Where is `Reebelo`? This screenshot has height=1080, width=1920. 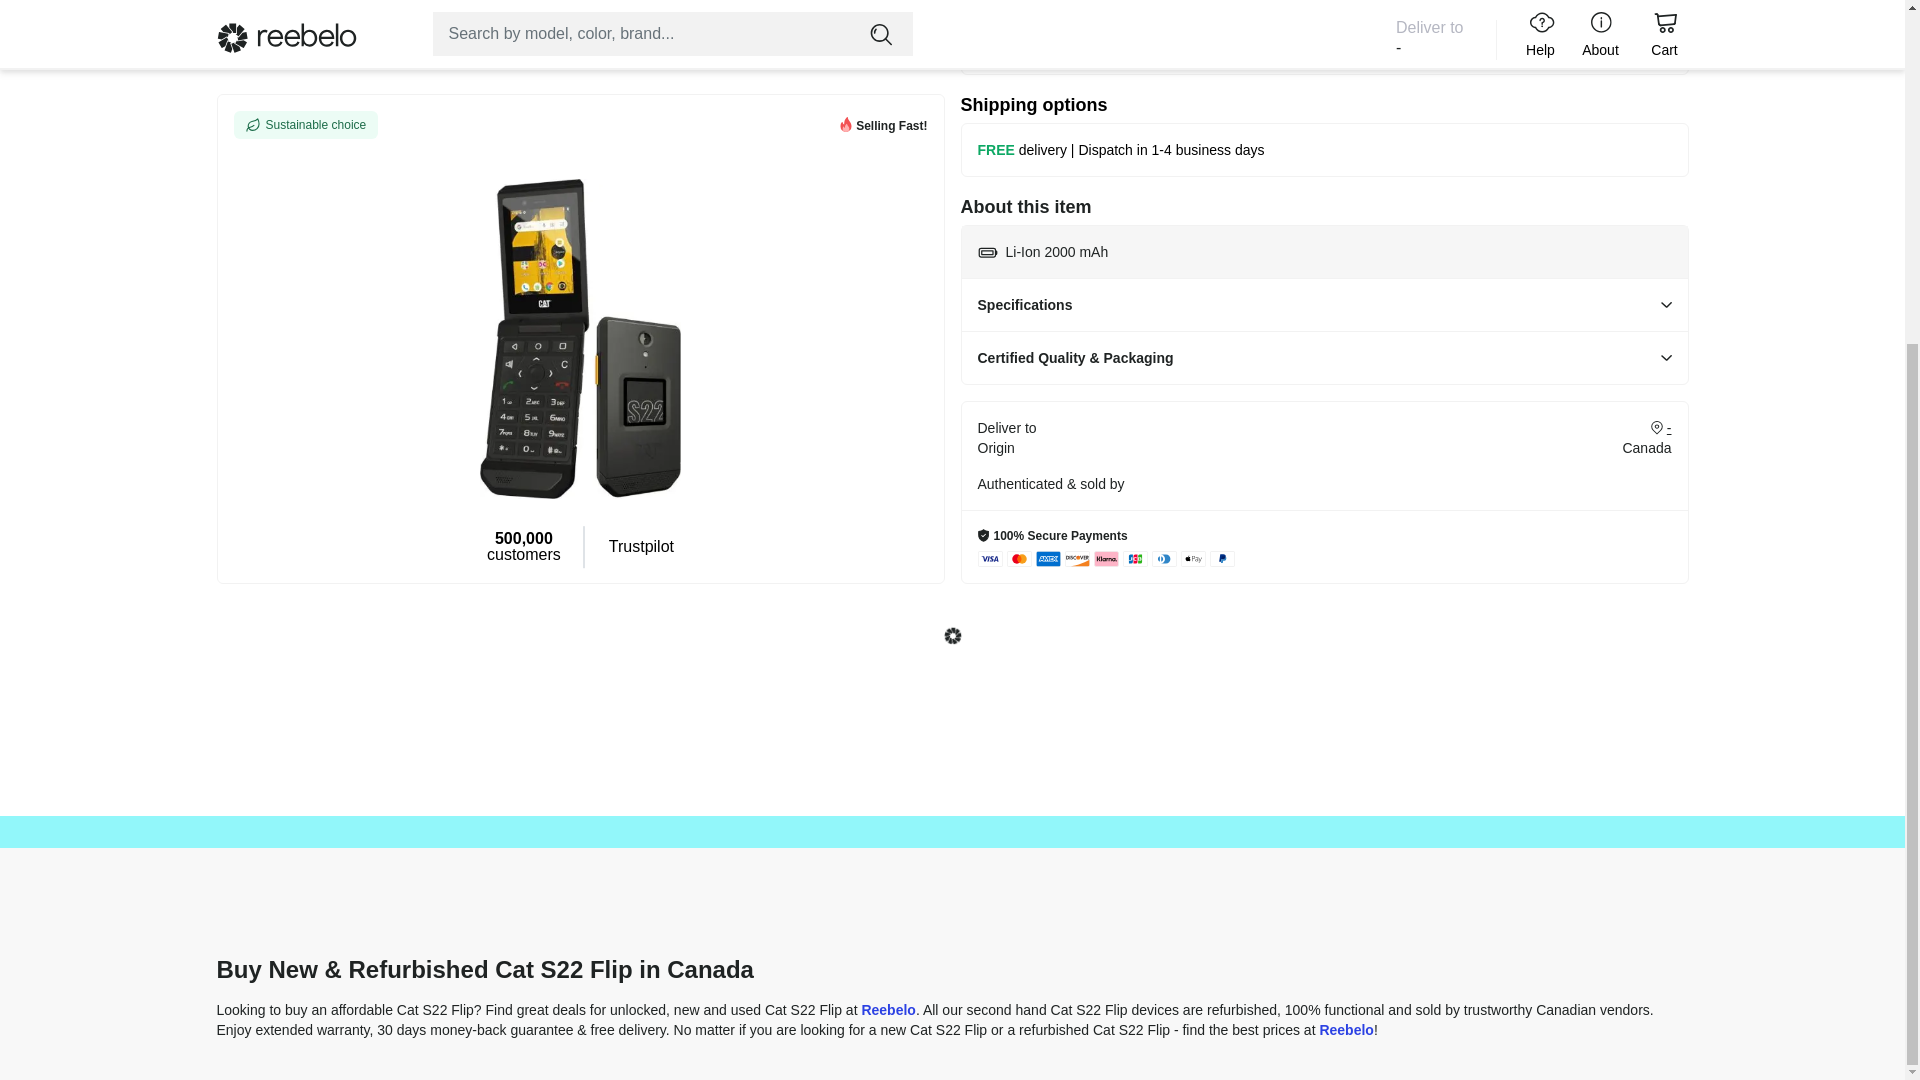 Reebelo is located at coordinates (1346, 1029).